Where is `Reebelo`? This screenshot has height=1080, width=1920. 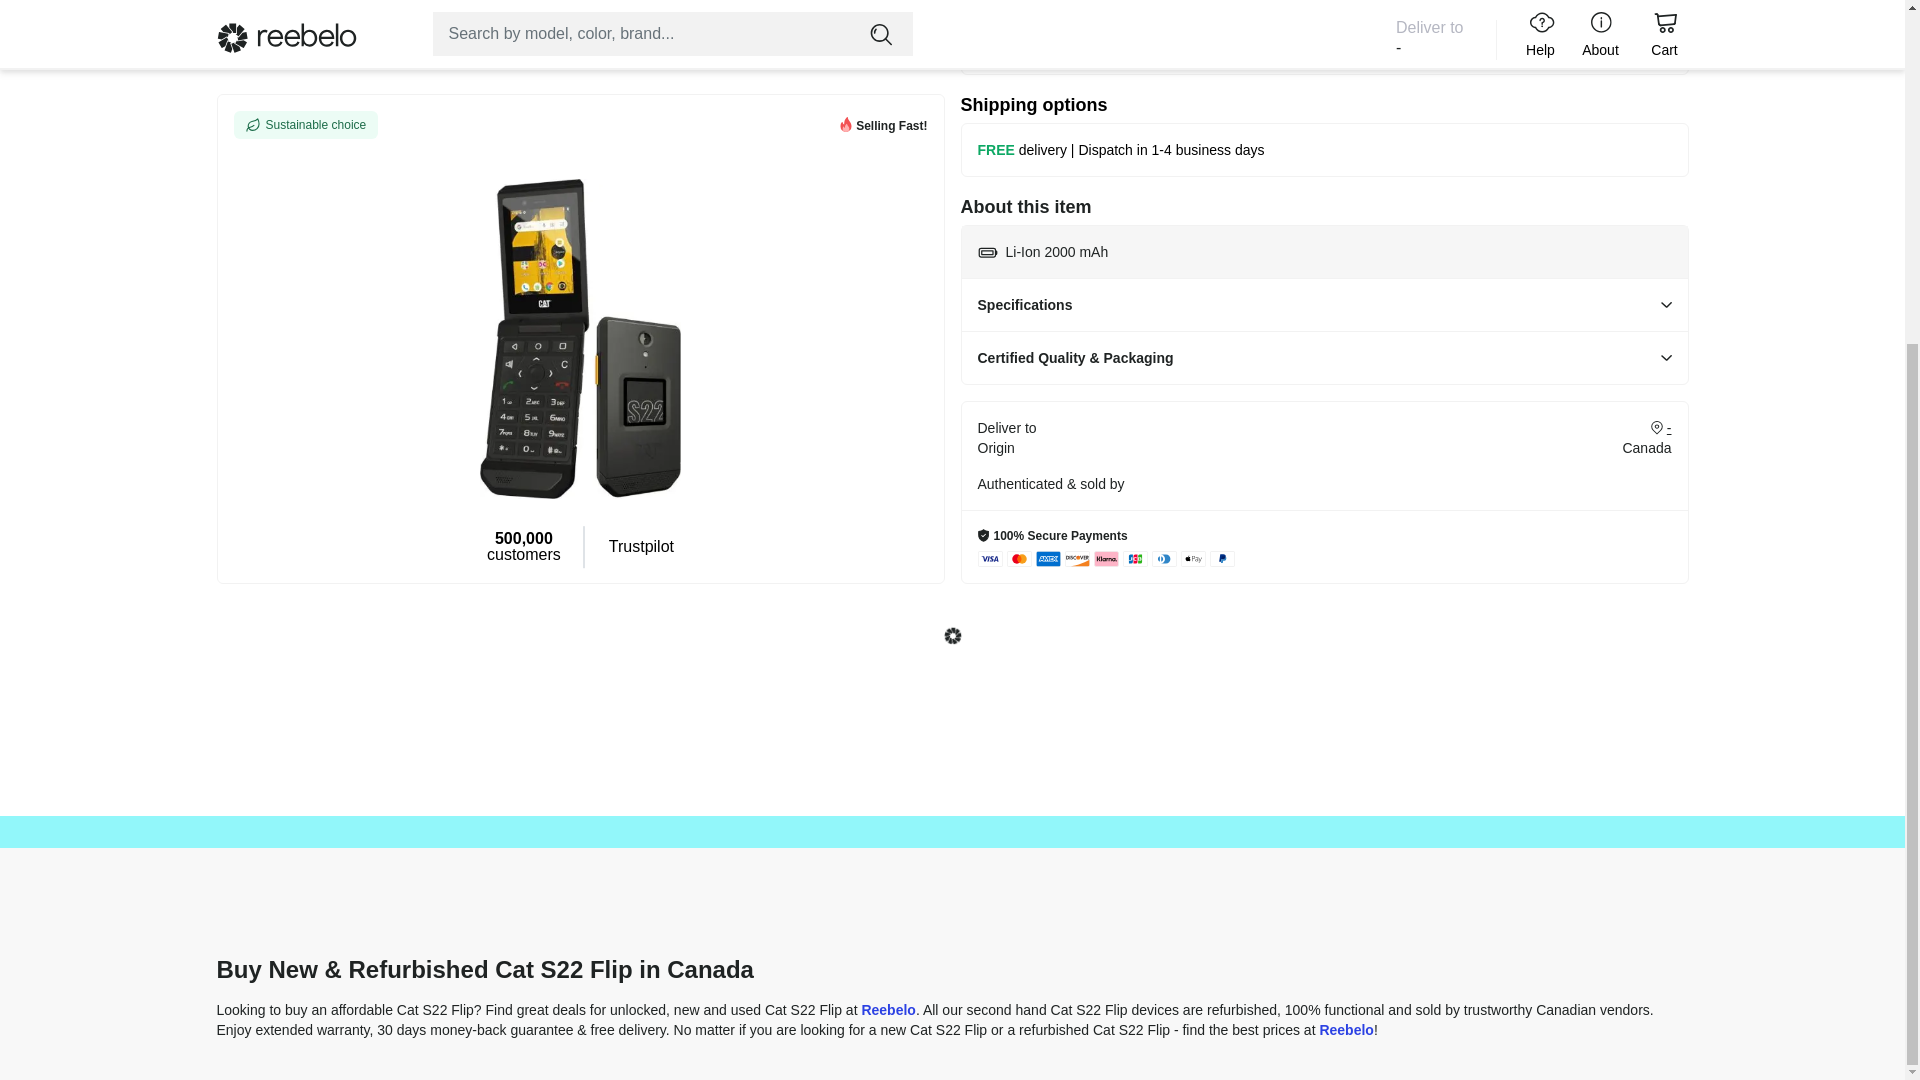 Reebelo is located at coordinates (1346, 1029).